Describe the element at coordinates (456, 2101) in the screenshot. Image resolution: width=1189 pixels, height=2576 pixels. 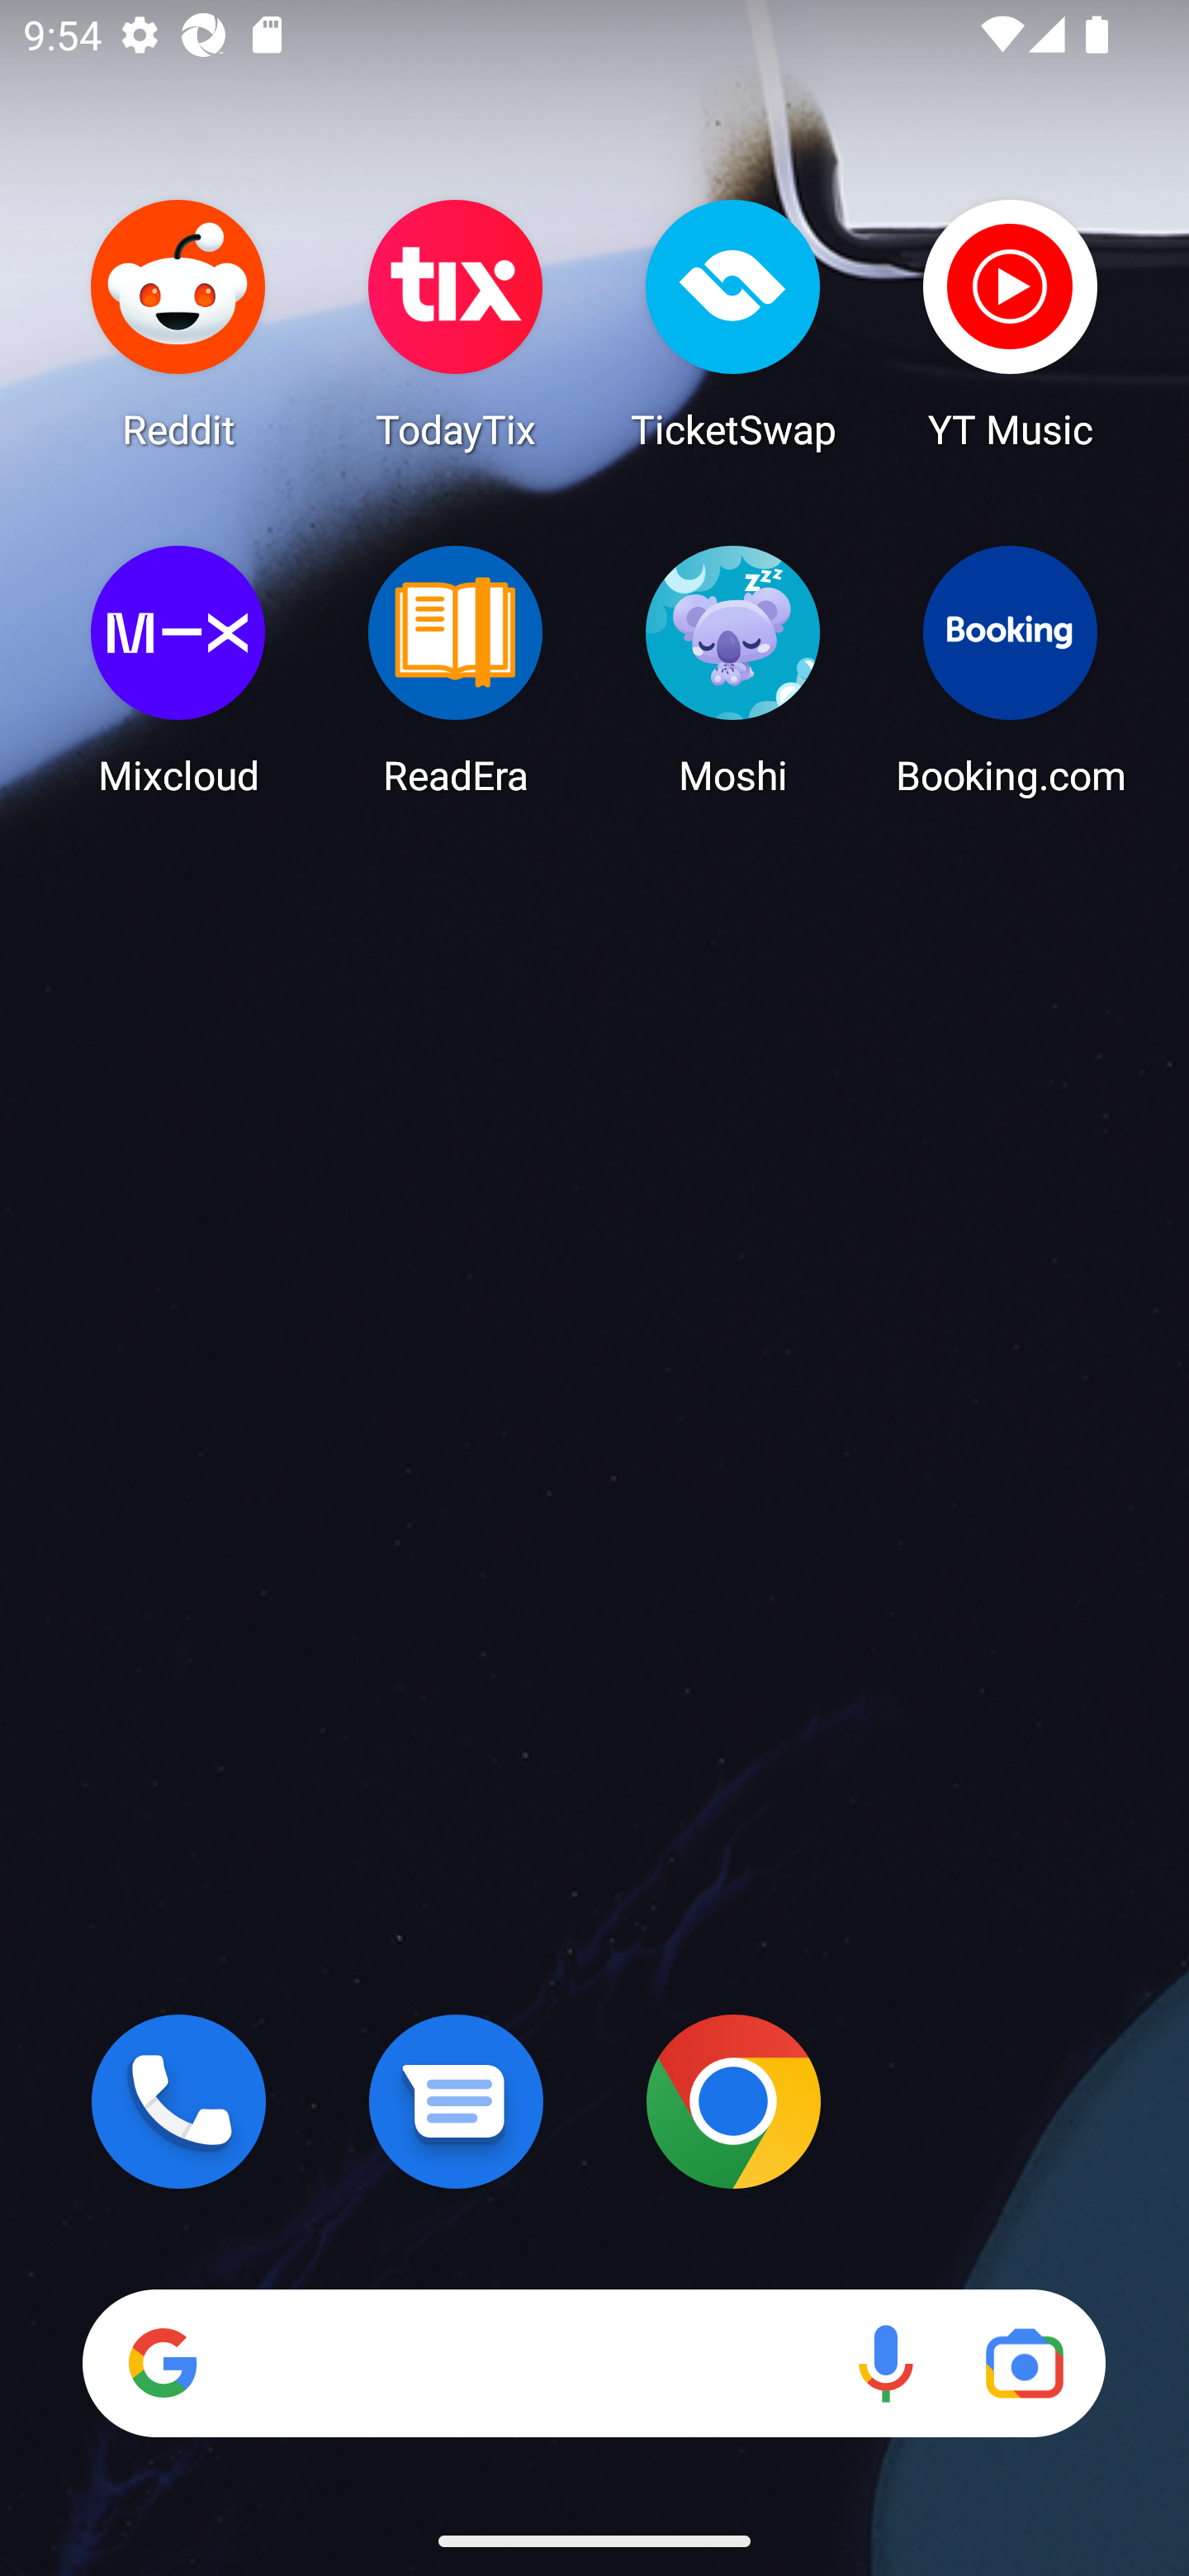
I see `Messages` at that location.